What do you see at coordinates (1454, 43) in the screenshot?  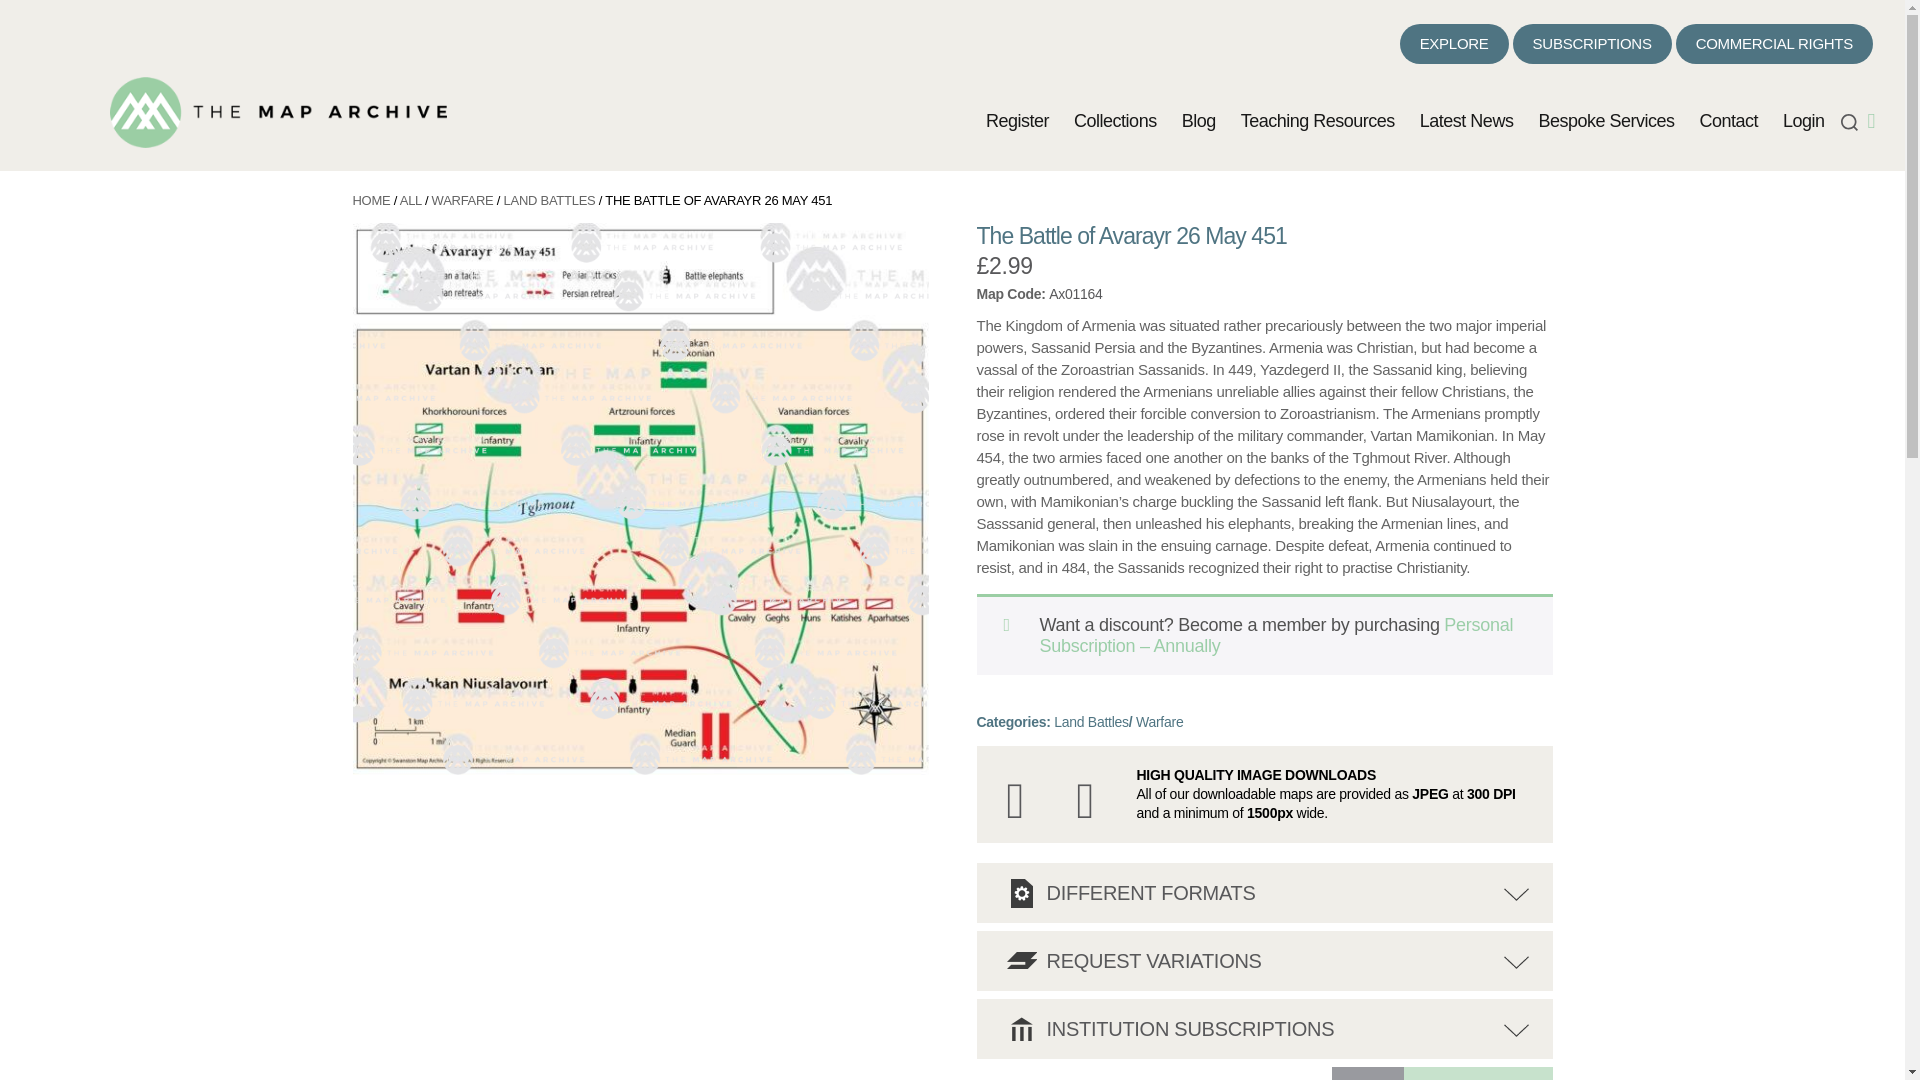 I see `EXPLORE` at bounding box center [1454, 43].